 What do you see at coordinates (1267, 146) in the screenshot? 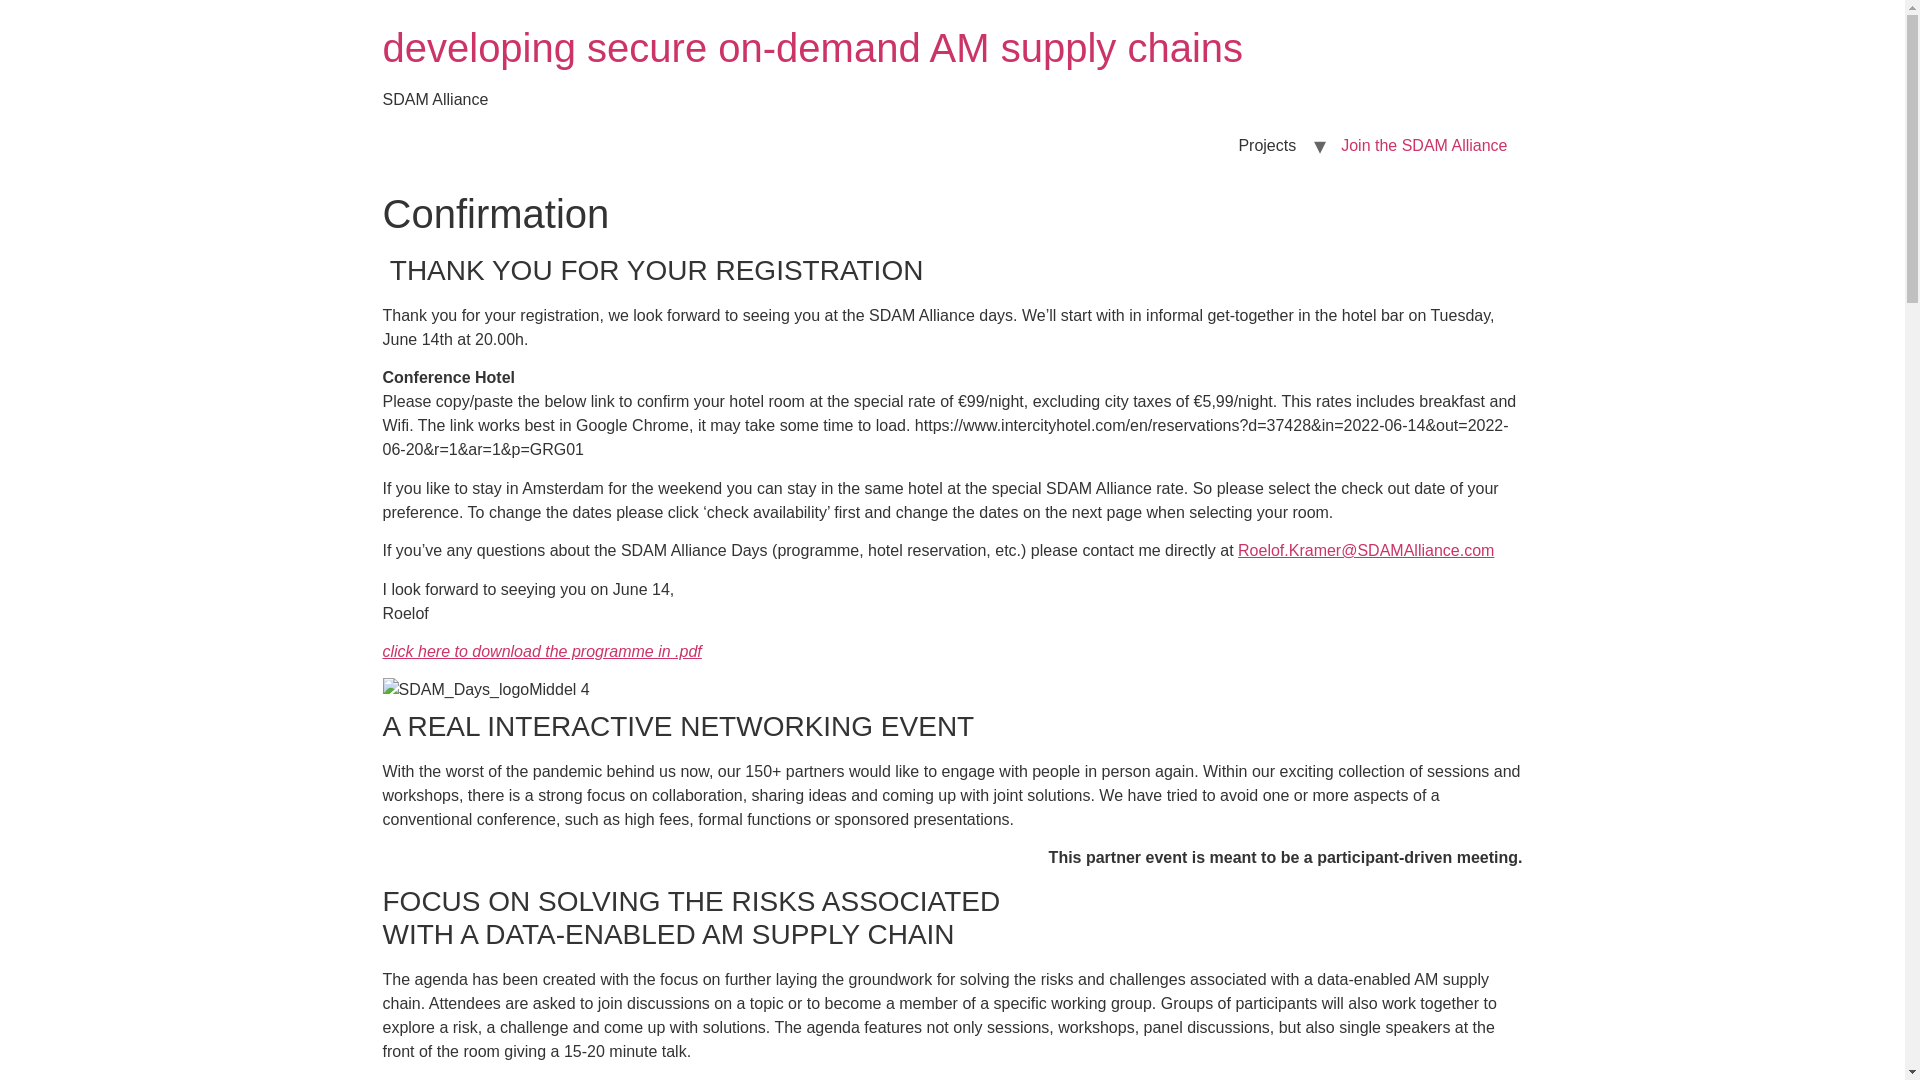
I see `Projects` at bounding box center [1267, 146].